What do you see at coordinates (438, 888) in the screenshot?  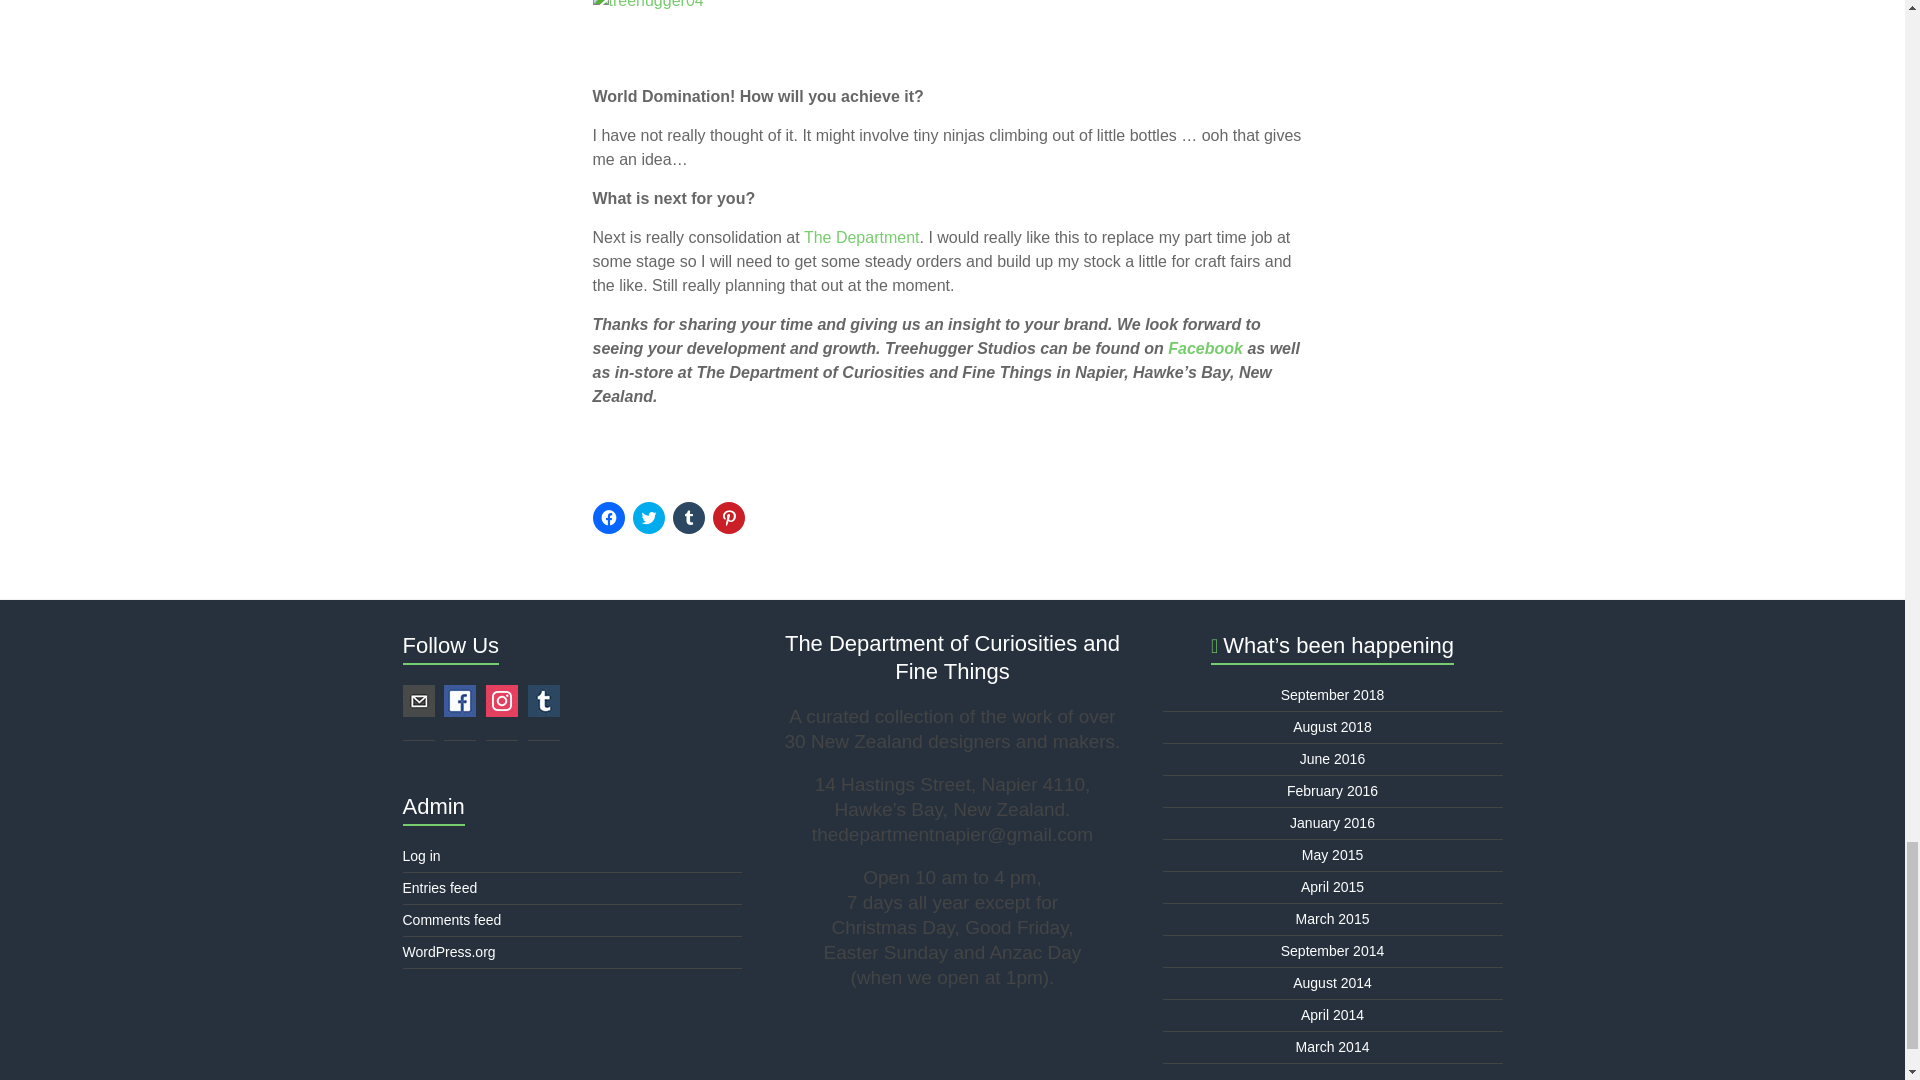 I see `Entries feed` at bounding box center [438, 888].